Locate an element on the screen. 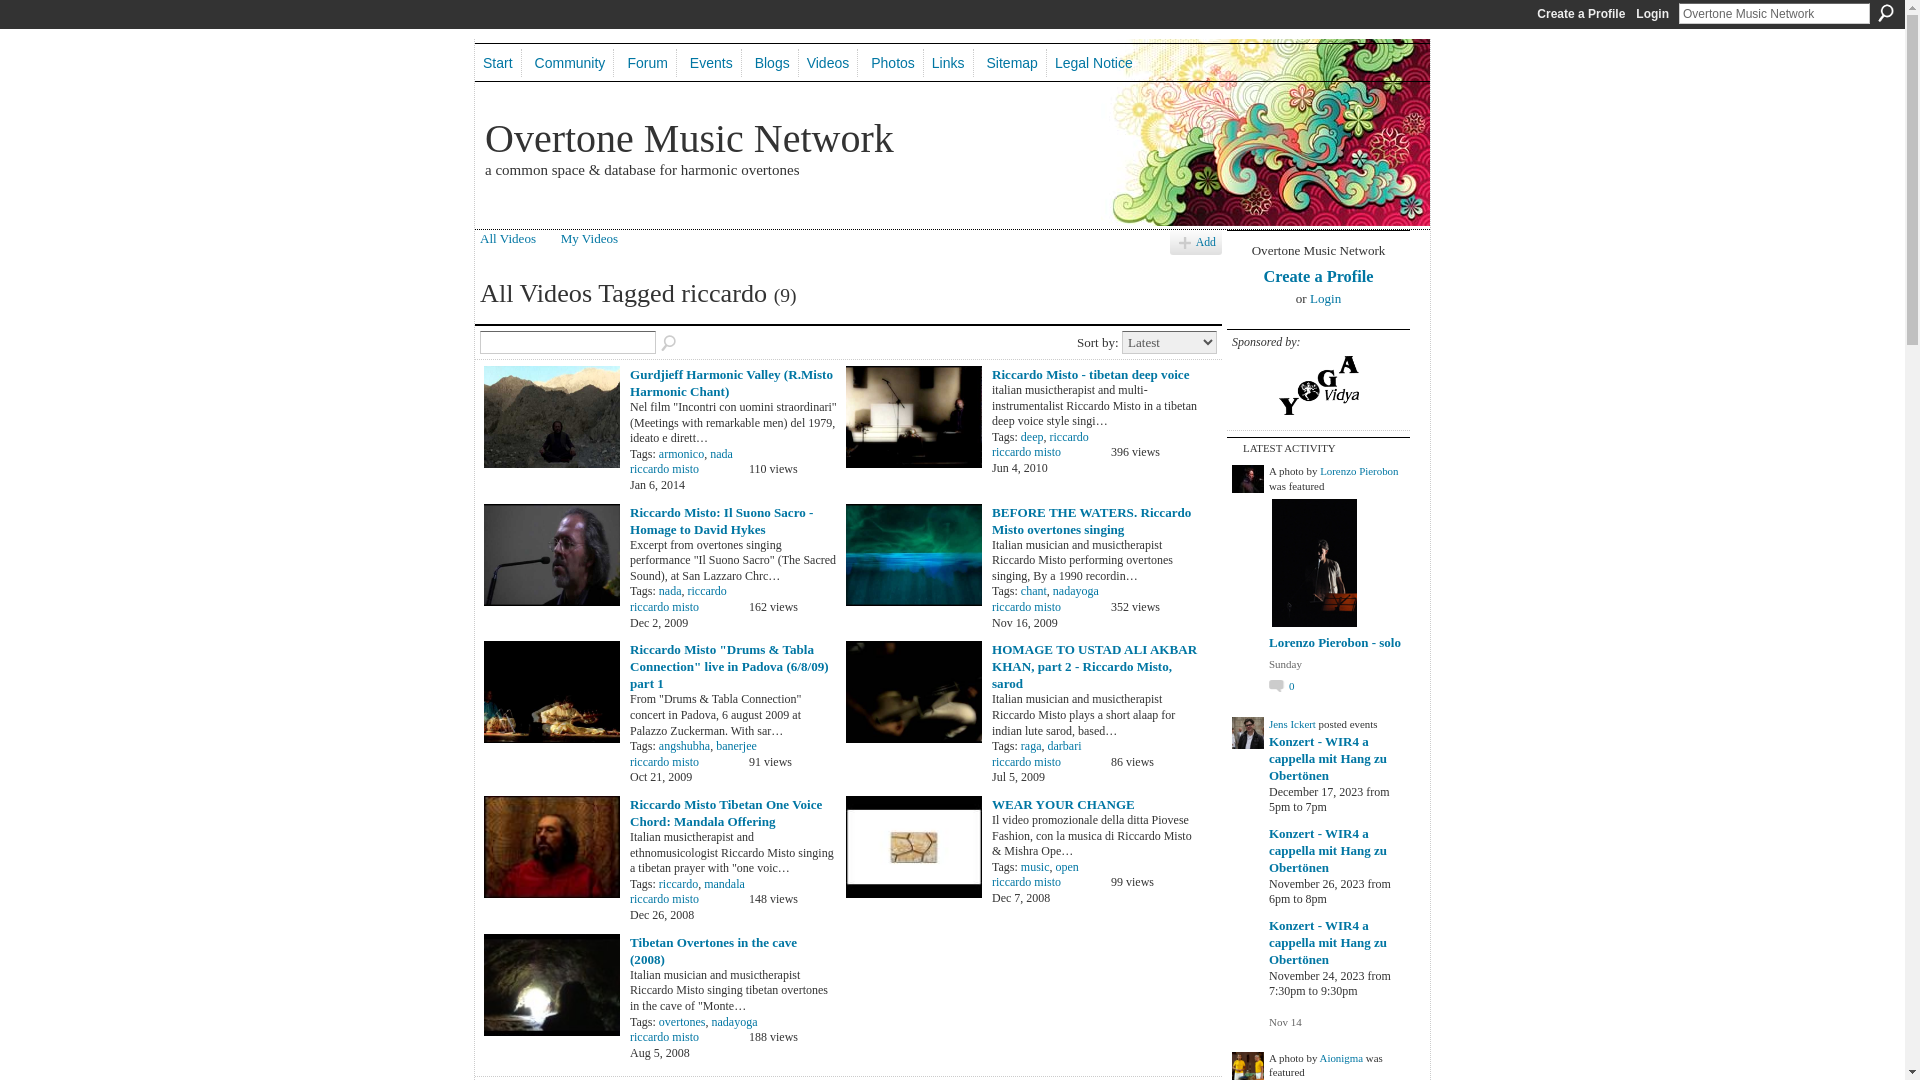  riccardo misto is located at coordinates (664, 1037).